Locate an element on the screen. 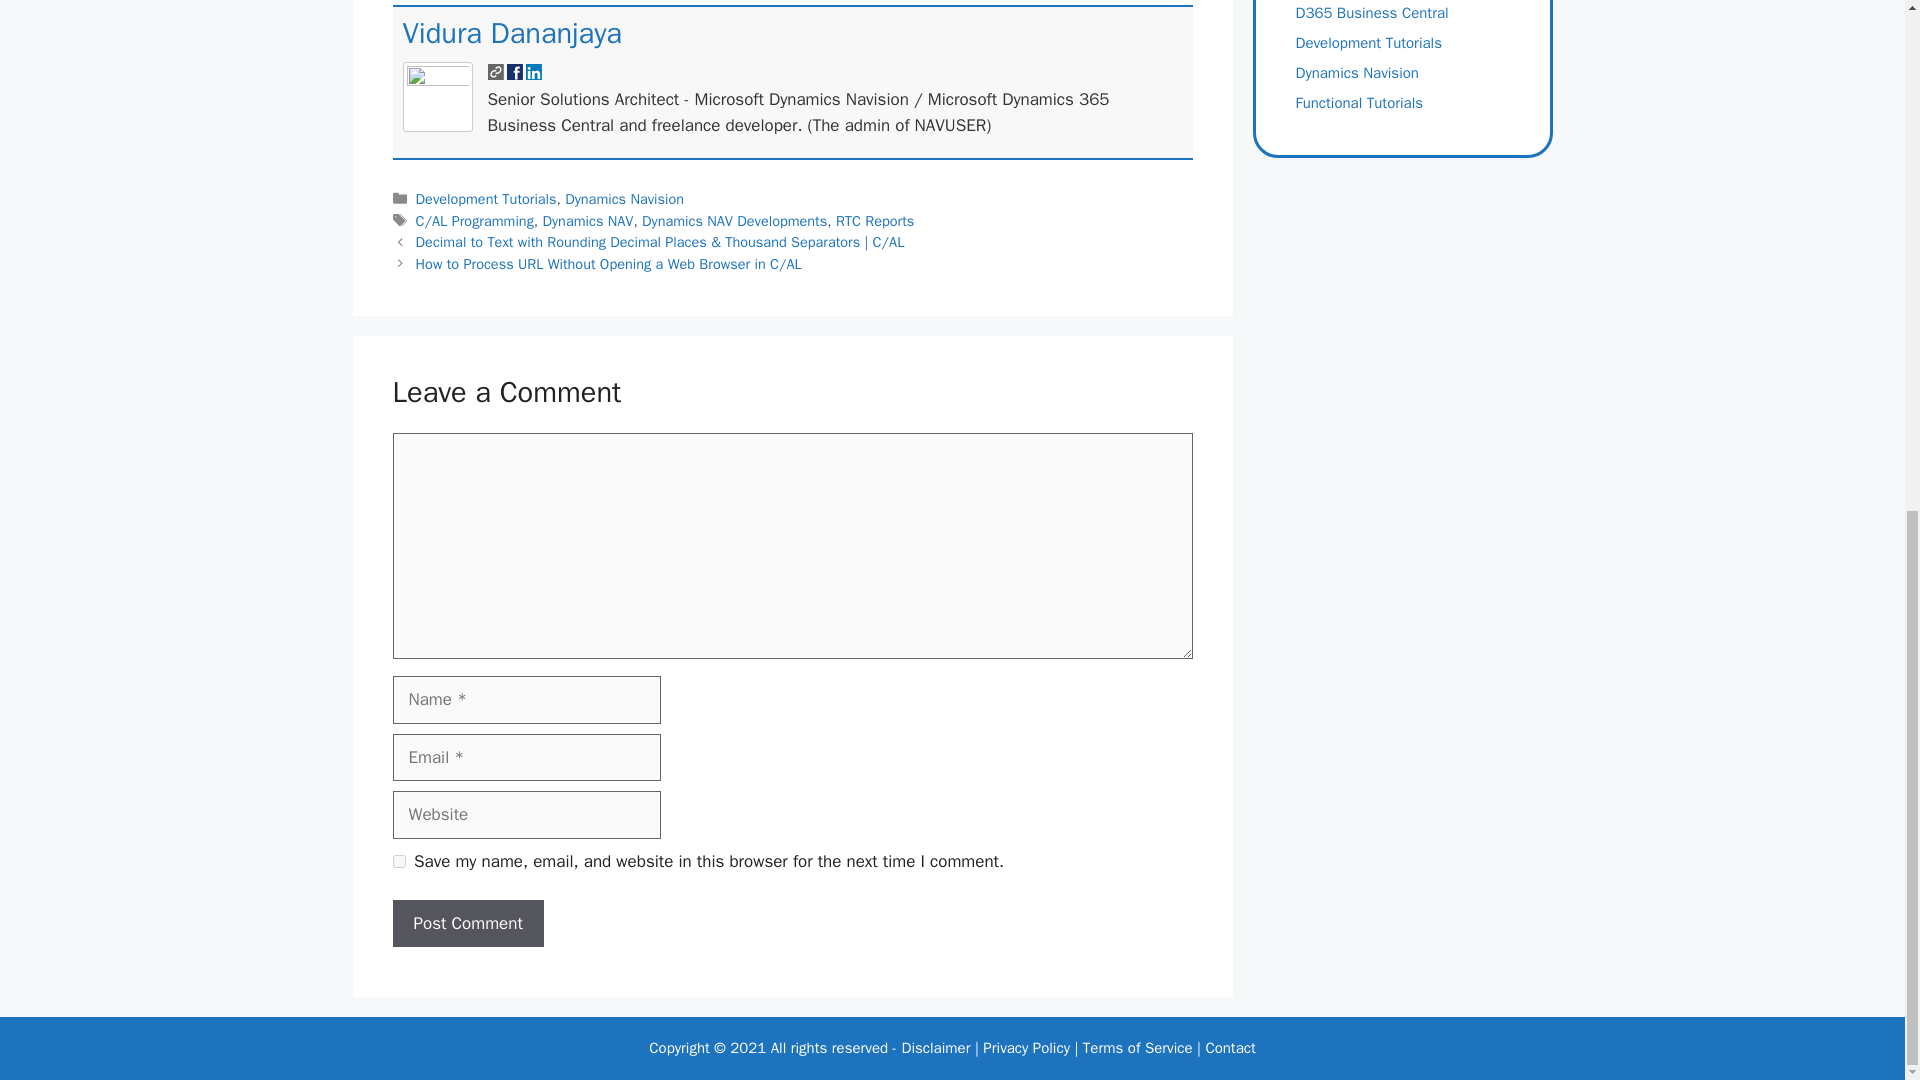 The width and height of the screenshot is (1920, 1080). Dynamics NAV Developments is located at coordinates (734, 220).